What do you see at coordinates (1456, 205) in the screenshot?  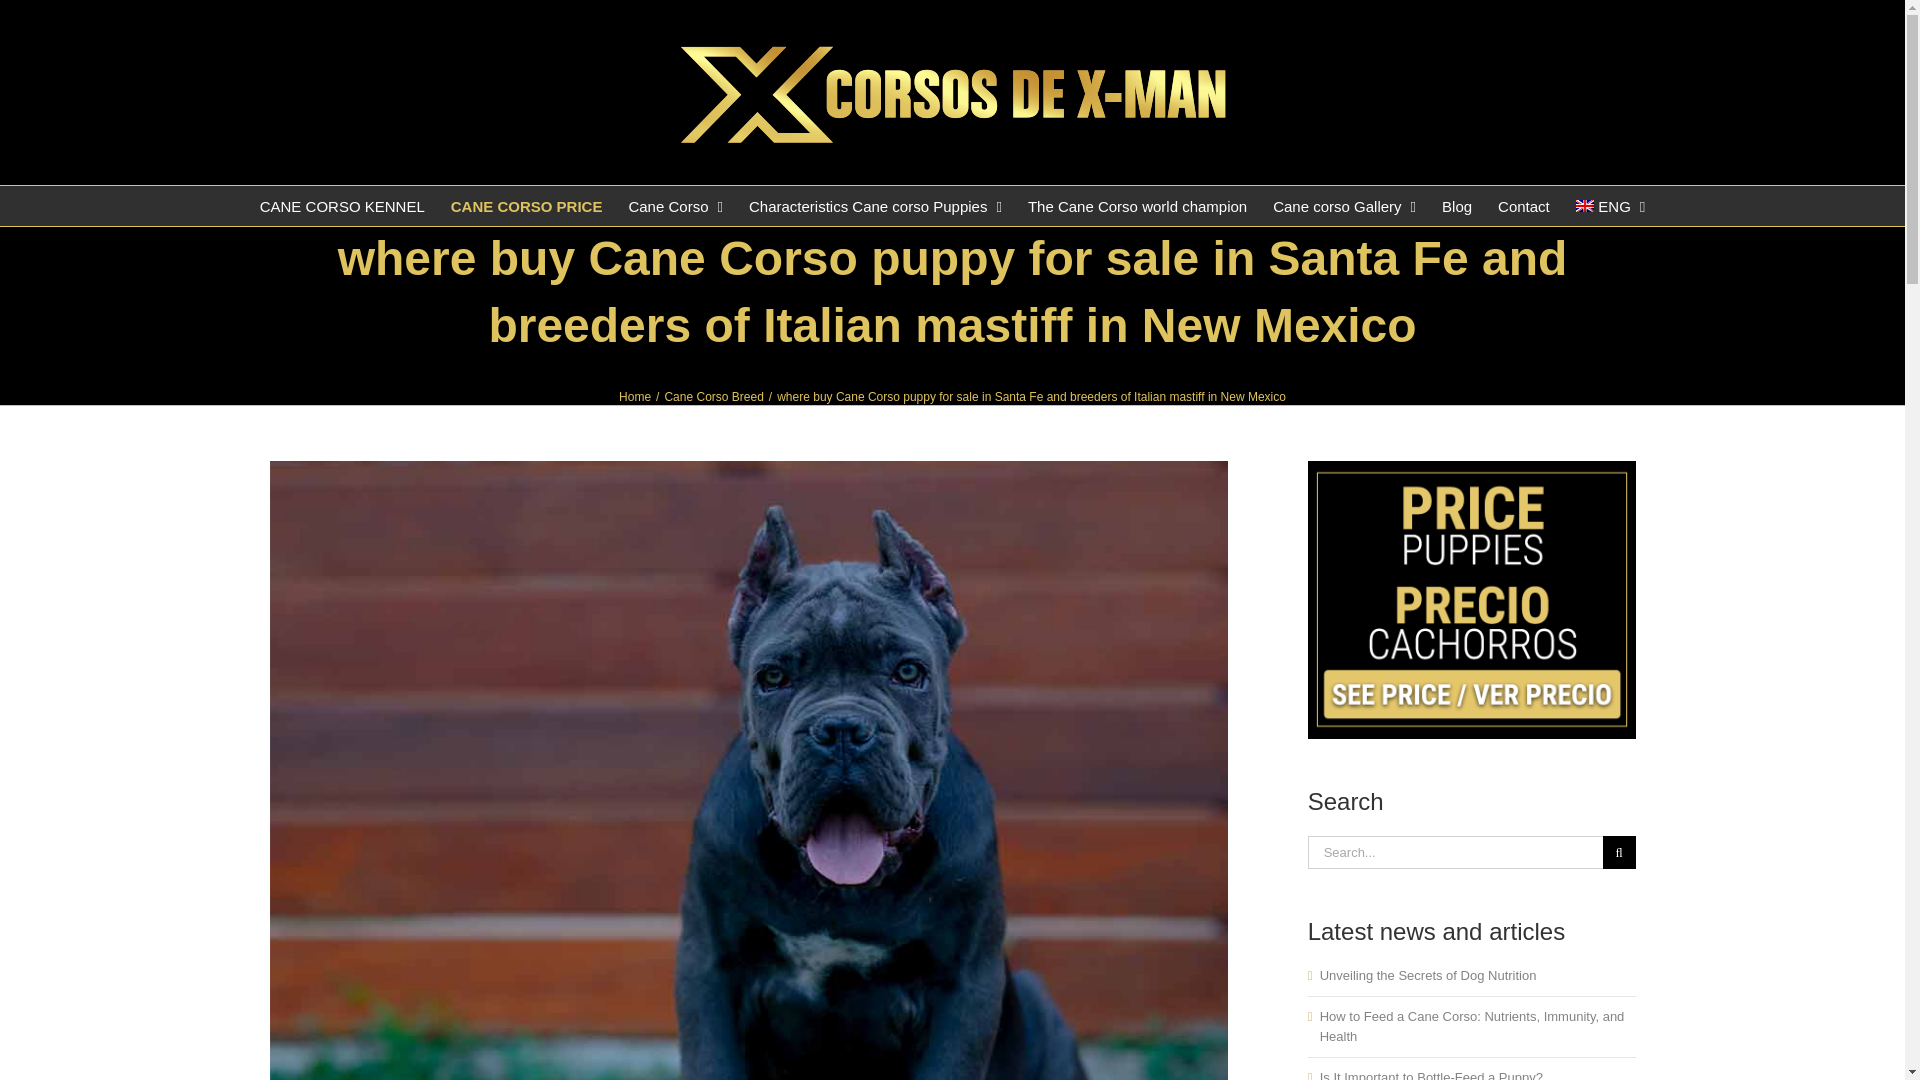 I see `Blog cane corso` at bounding box center [1456, 205].